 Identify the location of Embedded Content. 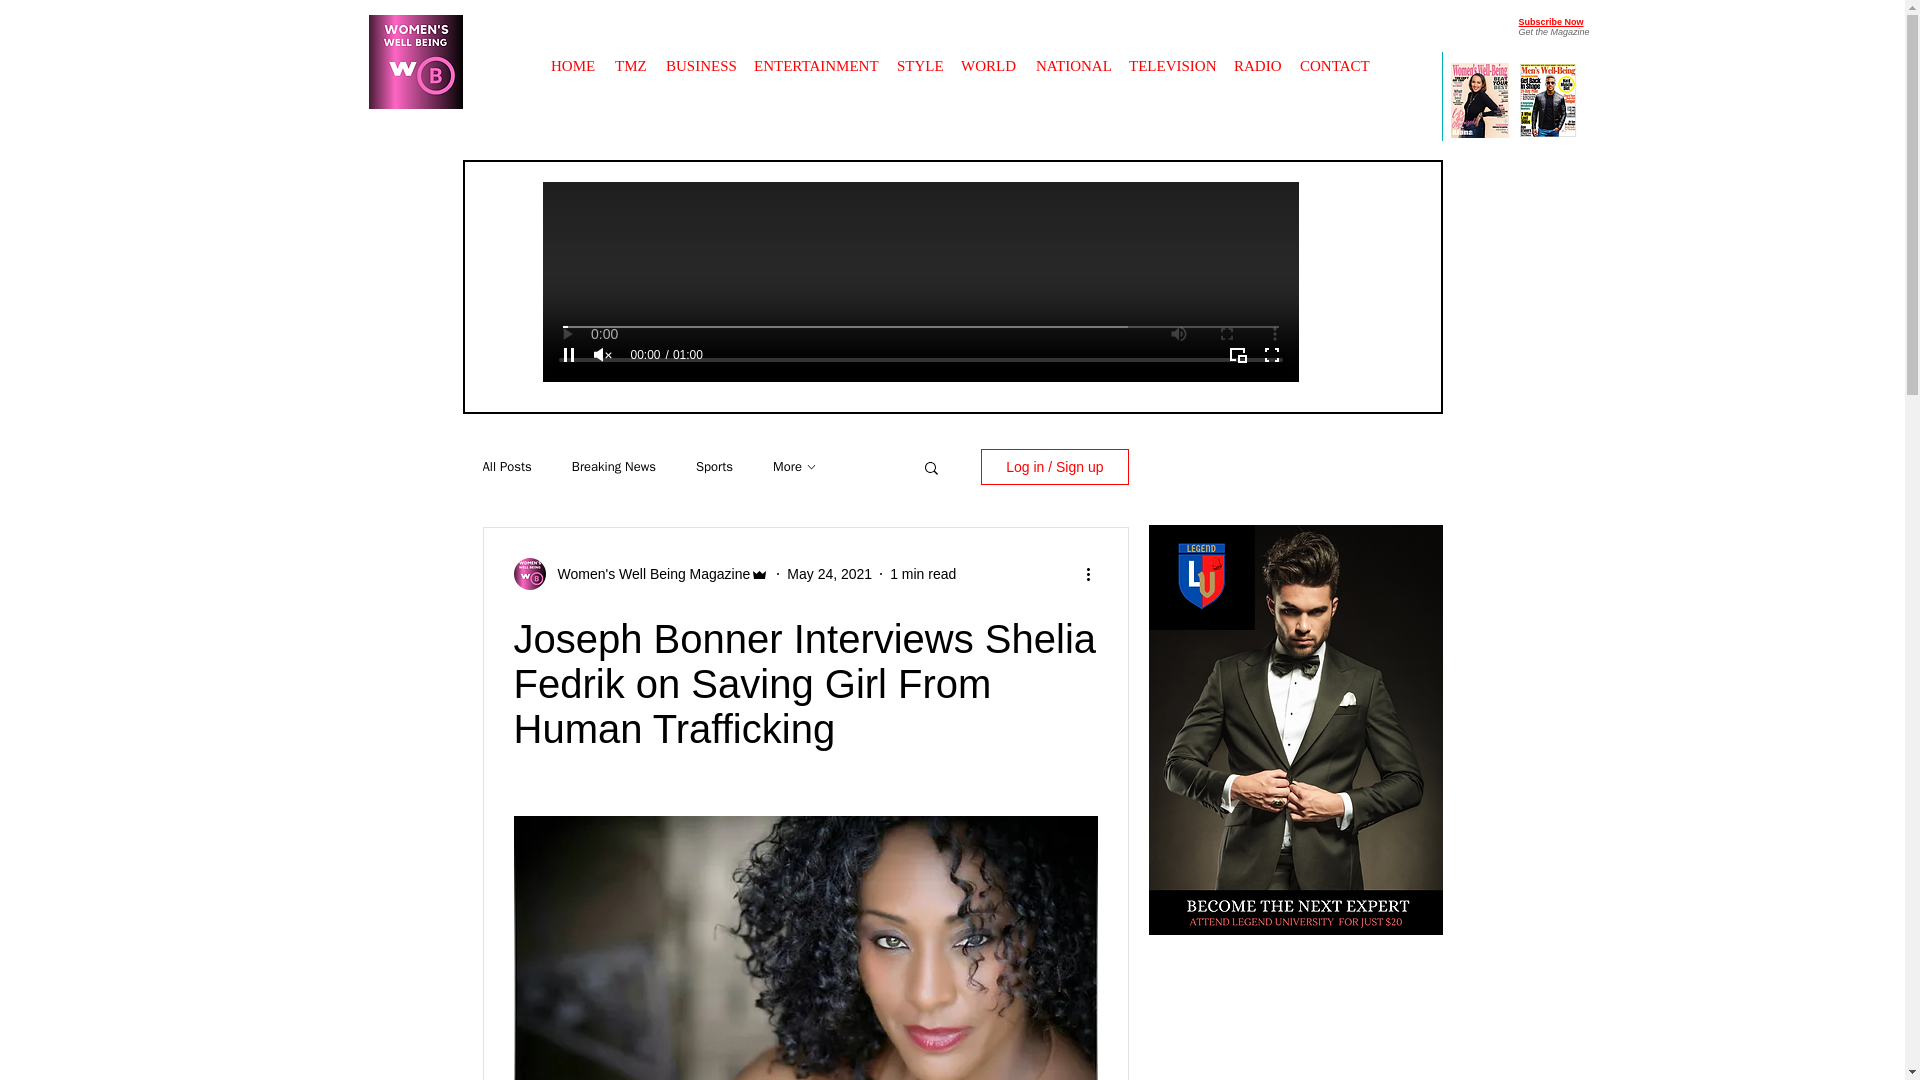
(1194, 313).